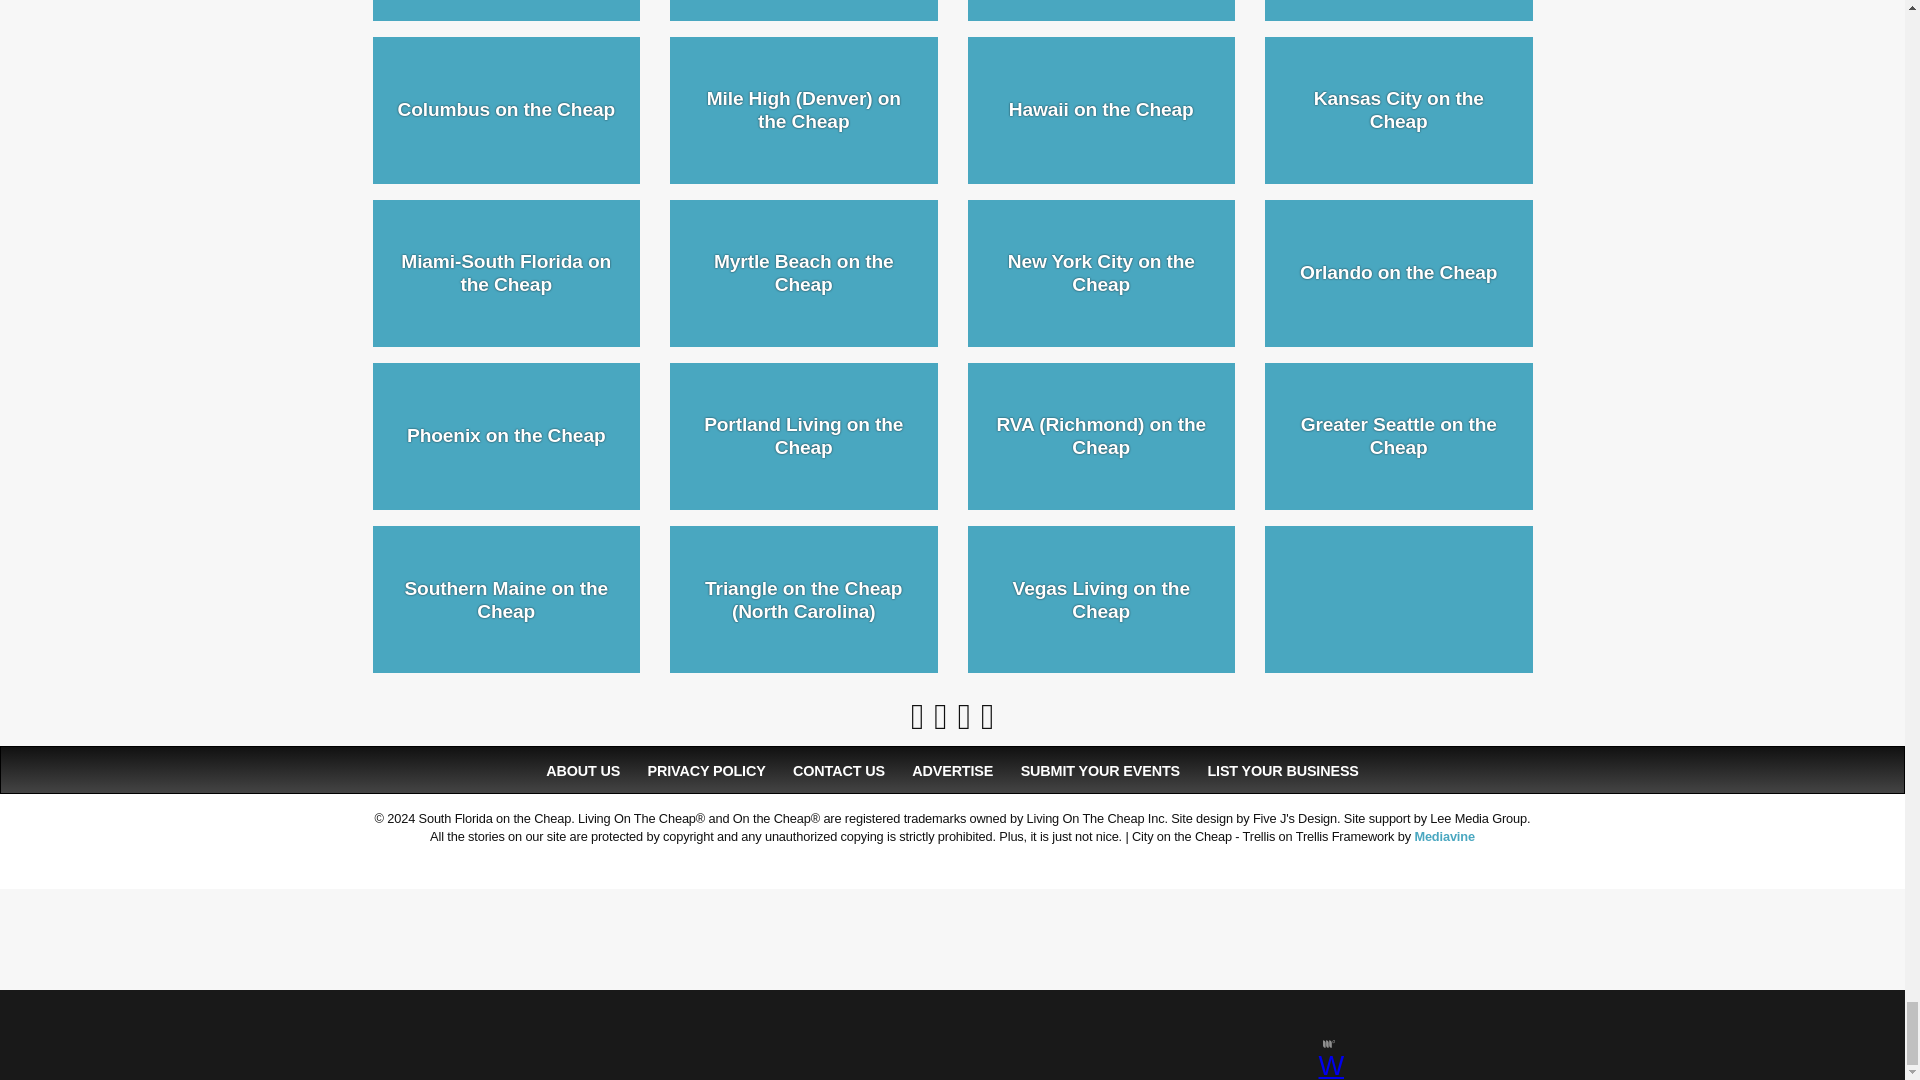 This screenshot has width=1920, height=1080. I want to click on Atlanta on the Cheap, so click(804, 10).